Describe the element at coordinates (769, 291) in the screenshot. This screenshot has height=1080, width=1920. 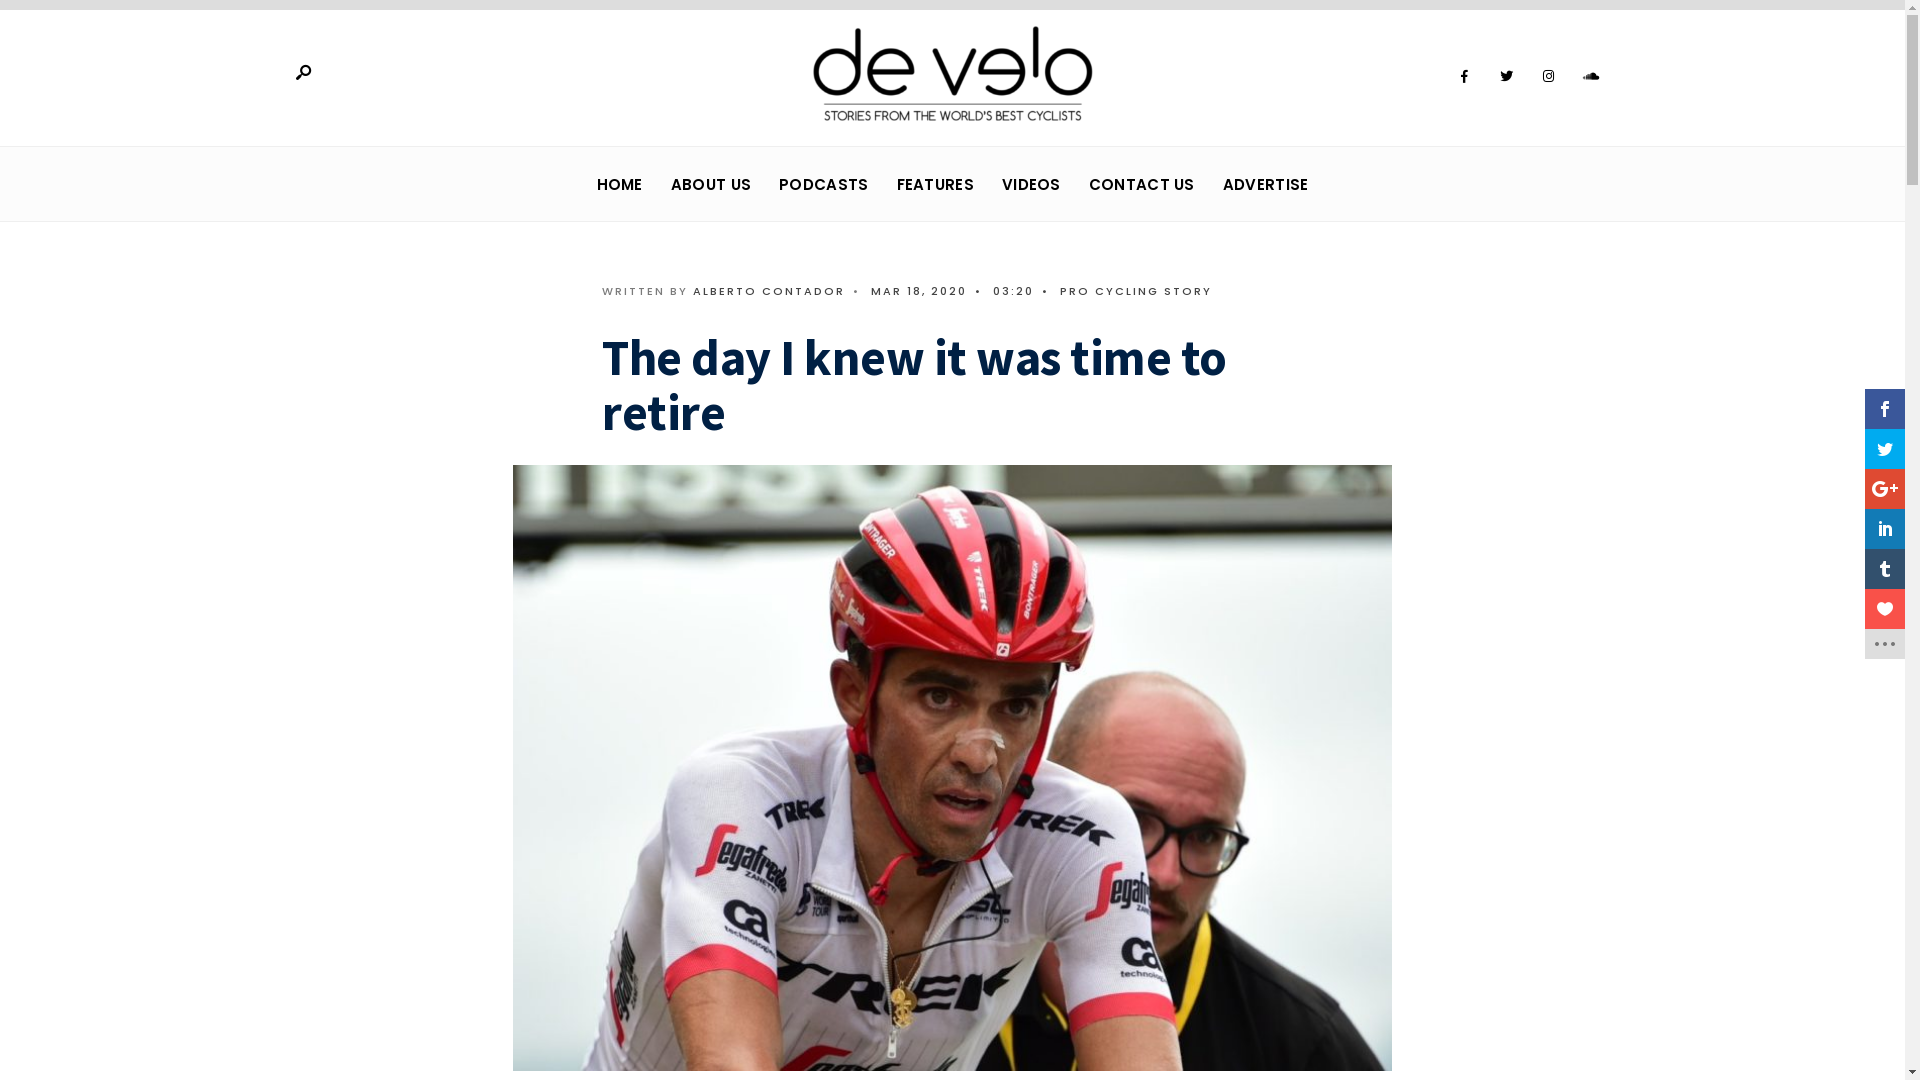
I see `ALBERTO CONTADOR` at that location.